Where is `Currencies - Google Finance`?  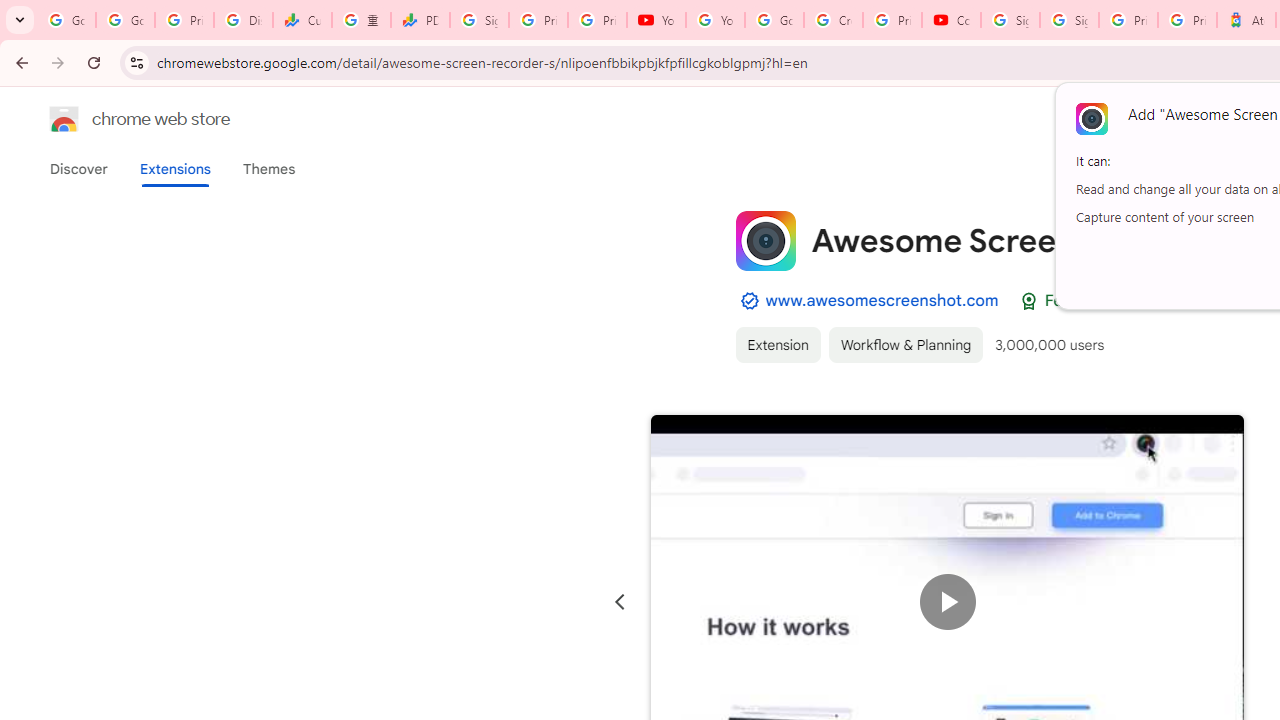
Currencies - Google Finance is located at coordinates (302, 20).